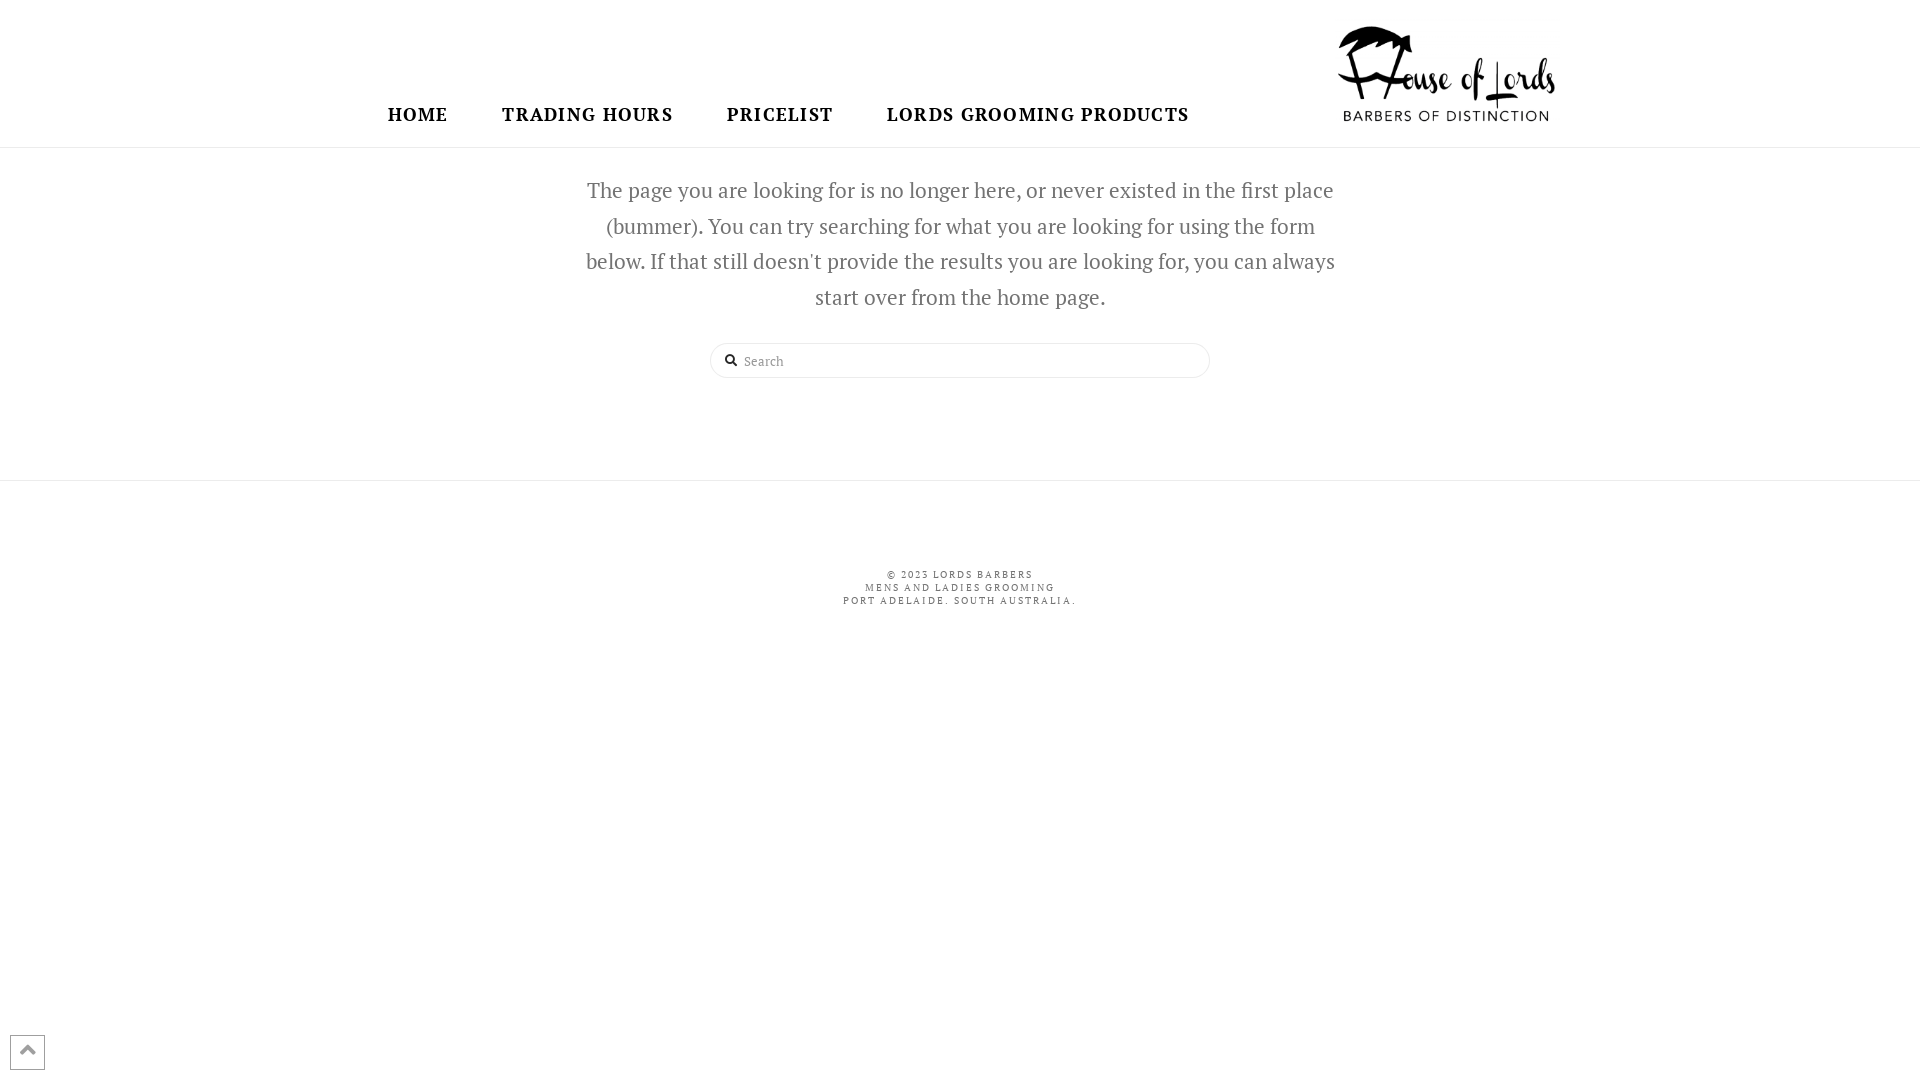  Describe the element at coordinates (1037, 52) in the screenshot. I see `LORDS GROOMING PRODUCTS` at that location.